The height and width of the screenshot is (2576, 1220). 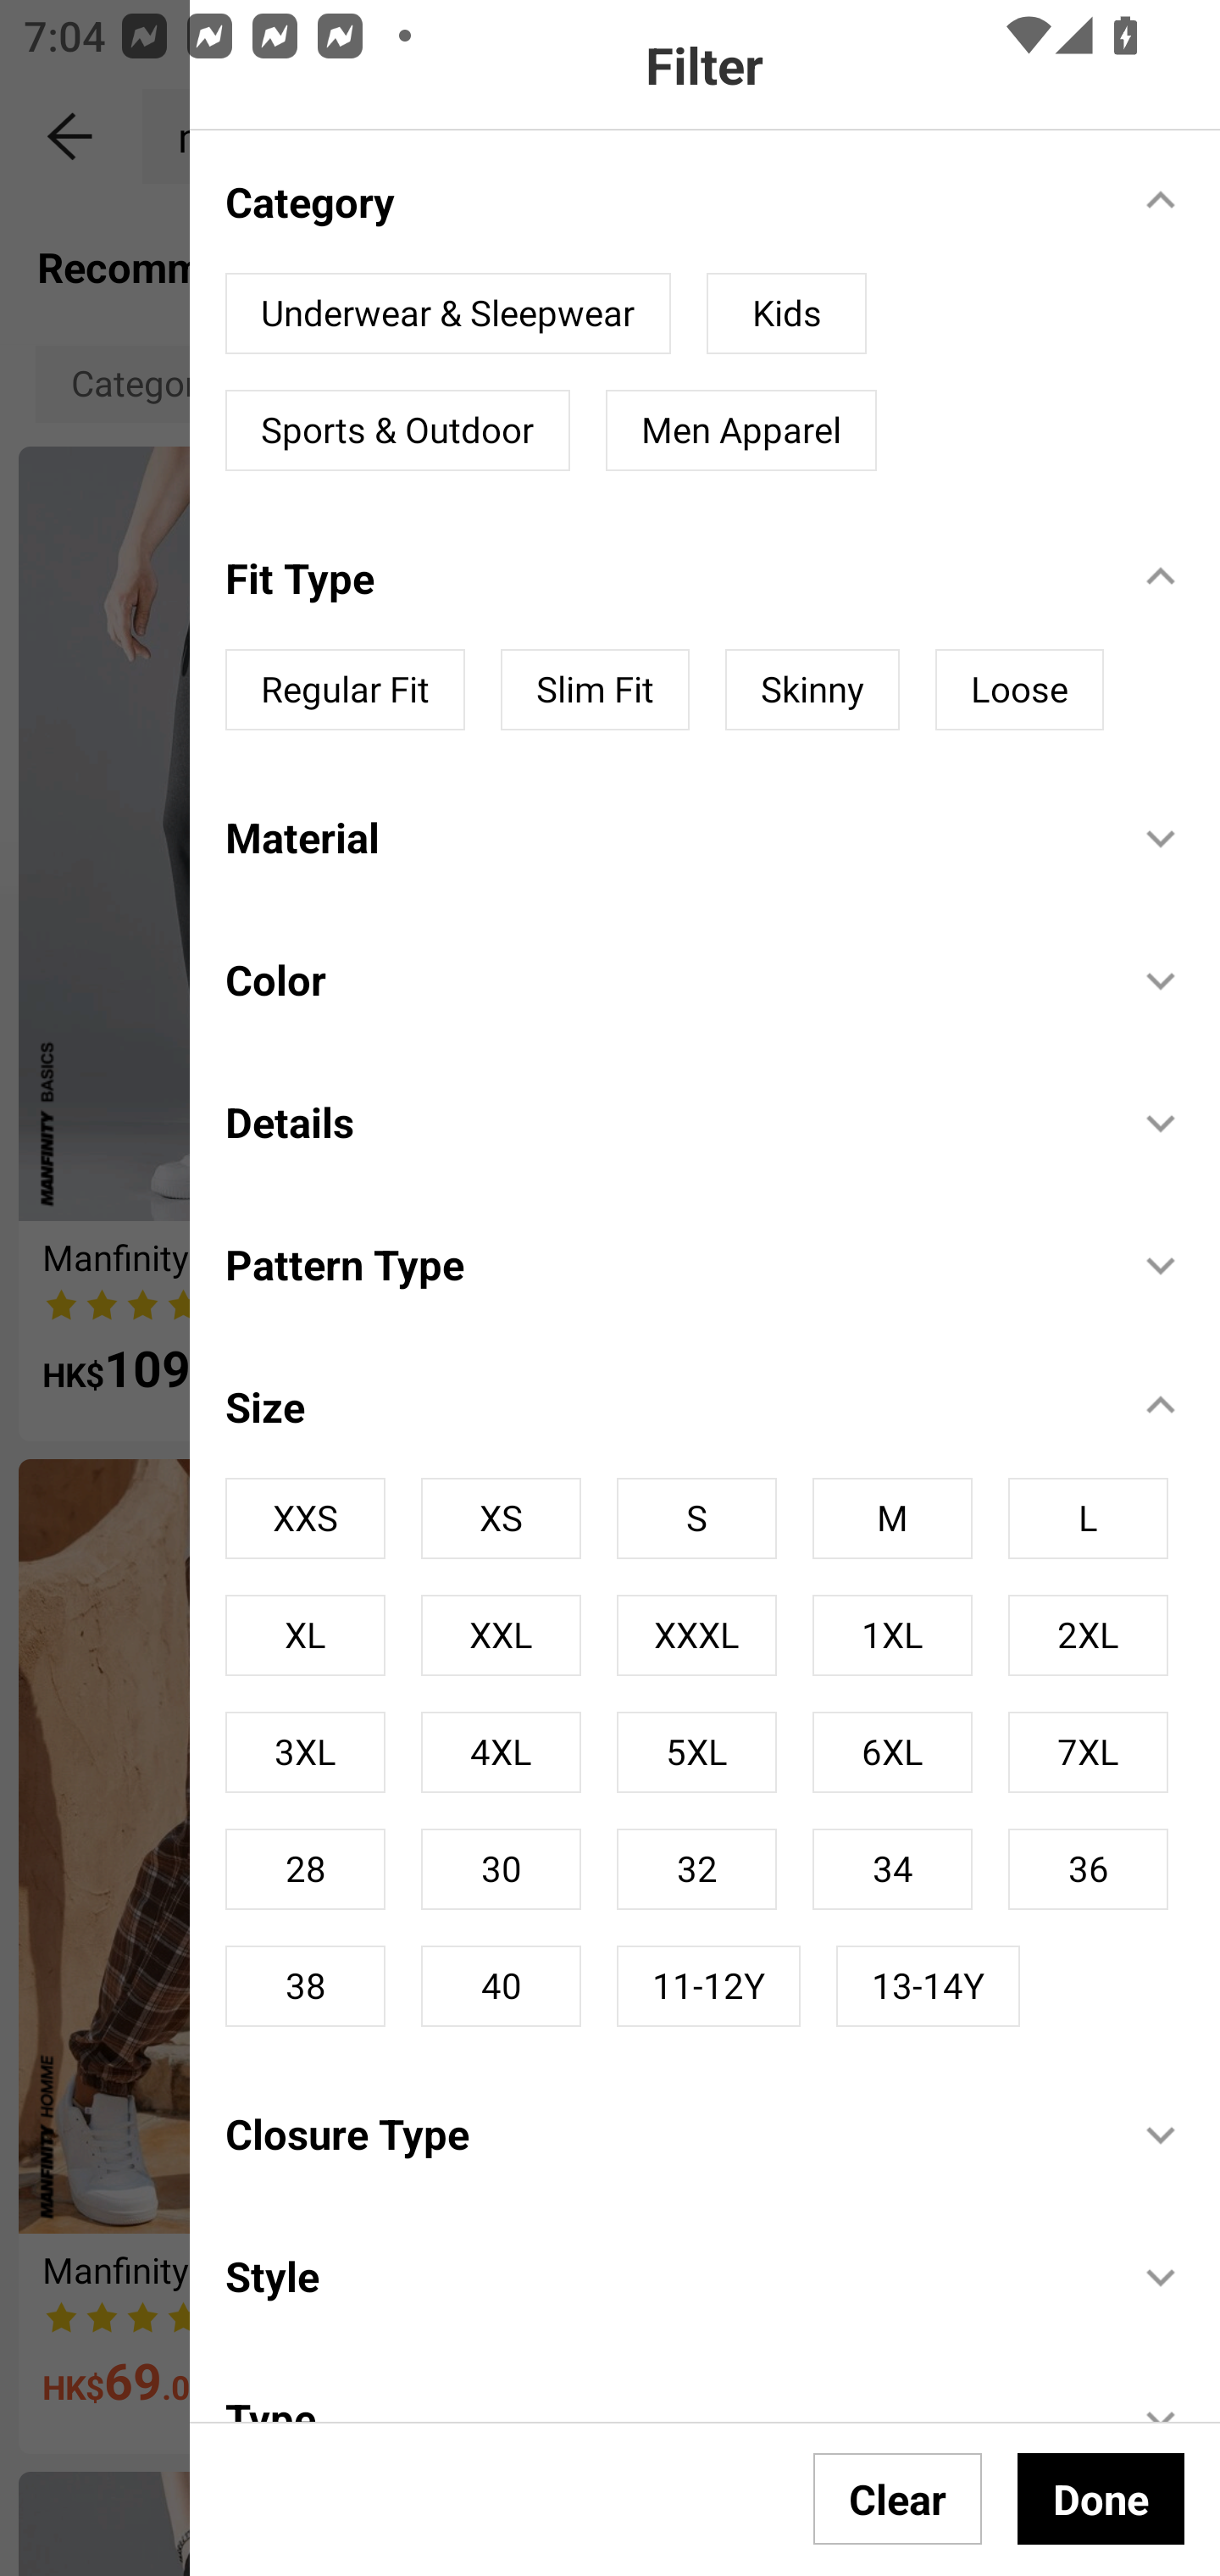 I want to click on Kids, so click(x=786, y=314).